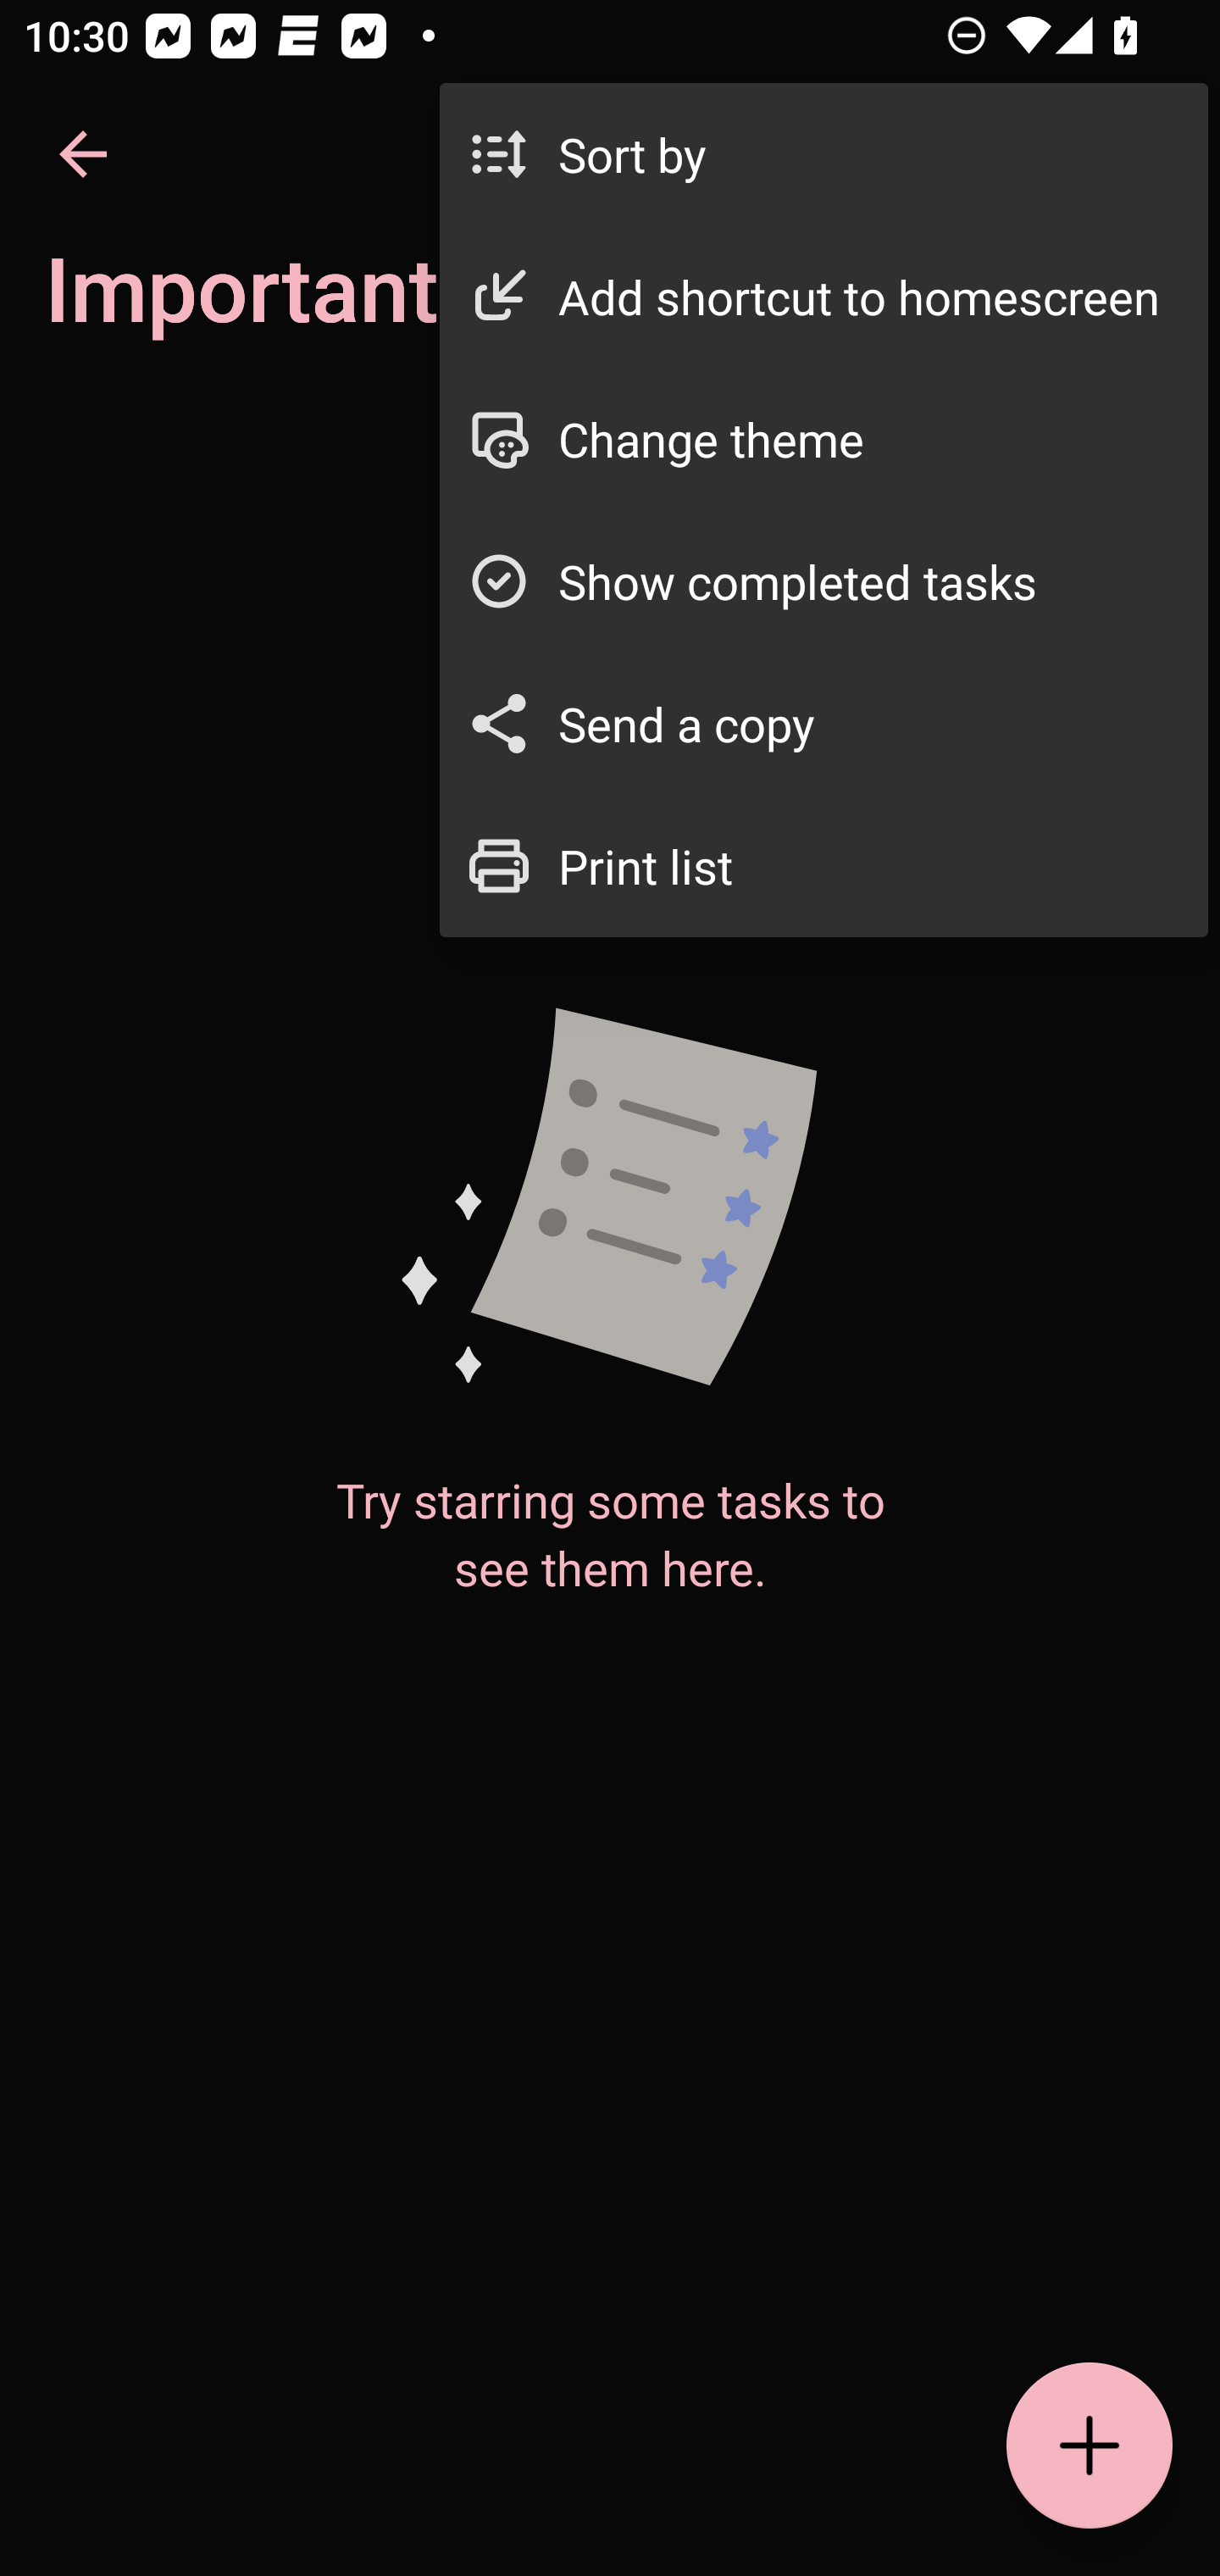  I want to click on Show completed tasks4 in 6 Show completed tasks, so click(823, 580).